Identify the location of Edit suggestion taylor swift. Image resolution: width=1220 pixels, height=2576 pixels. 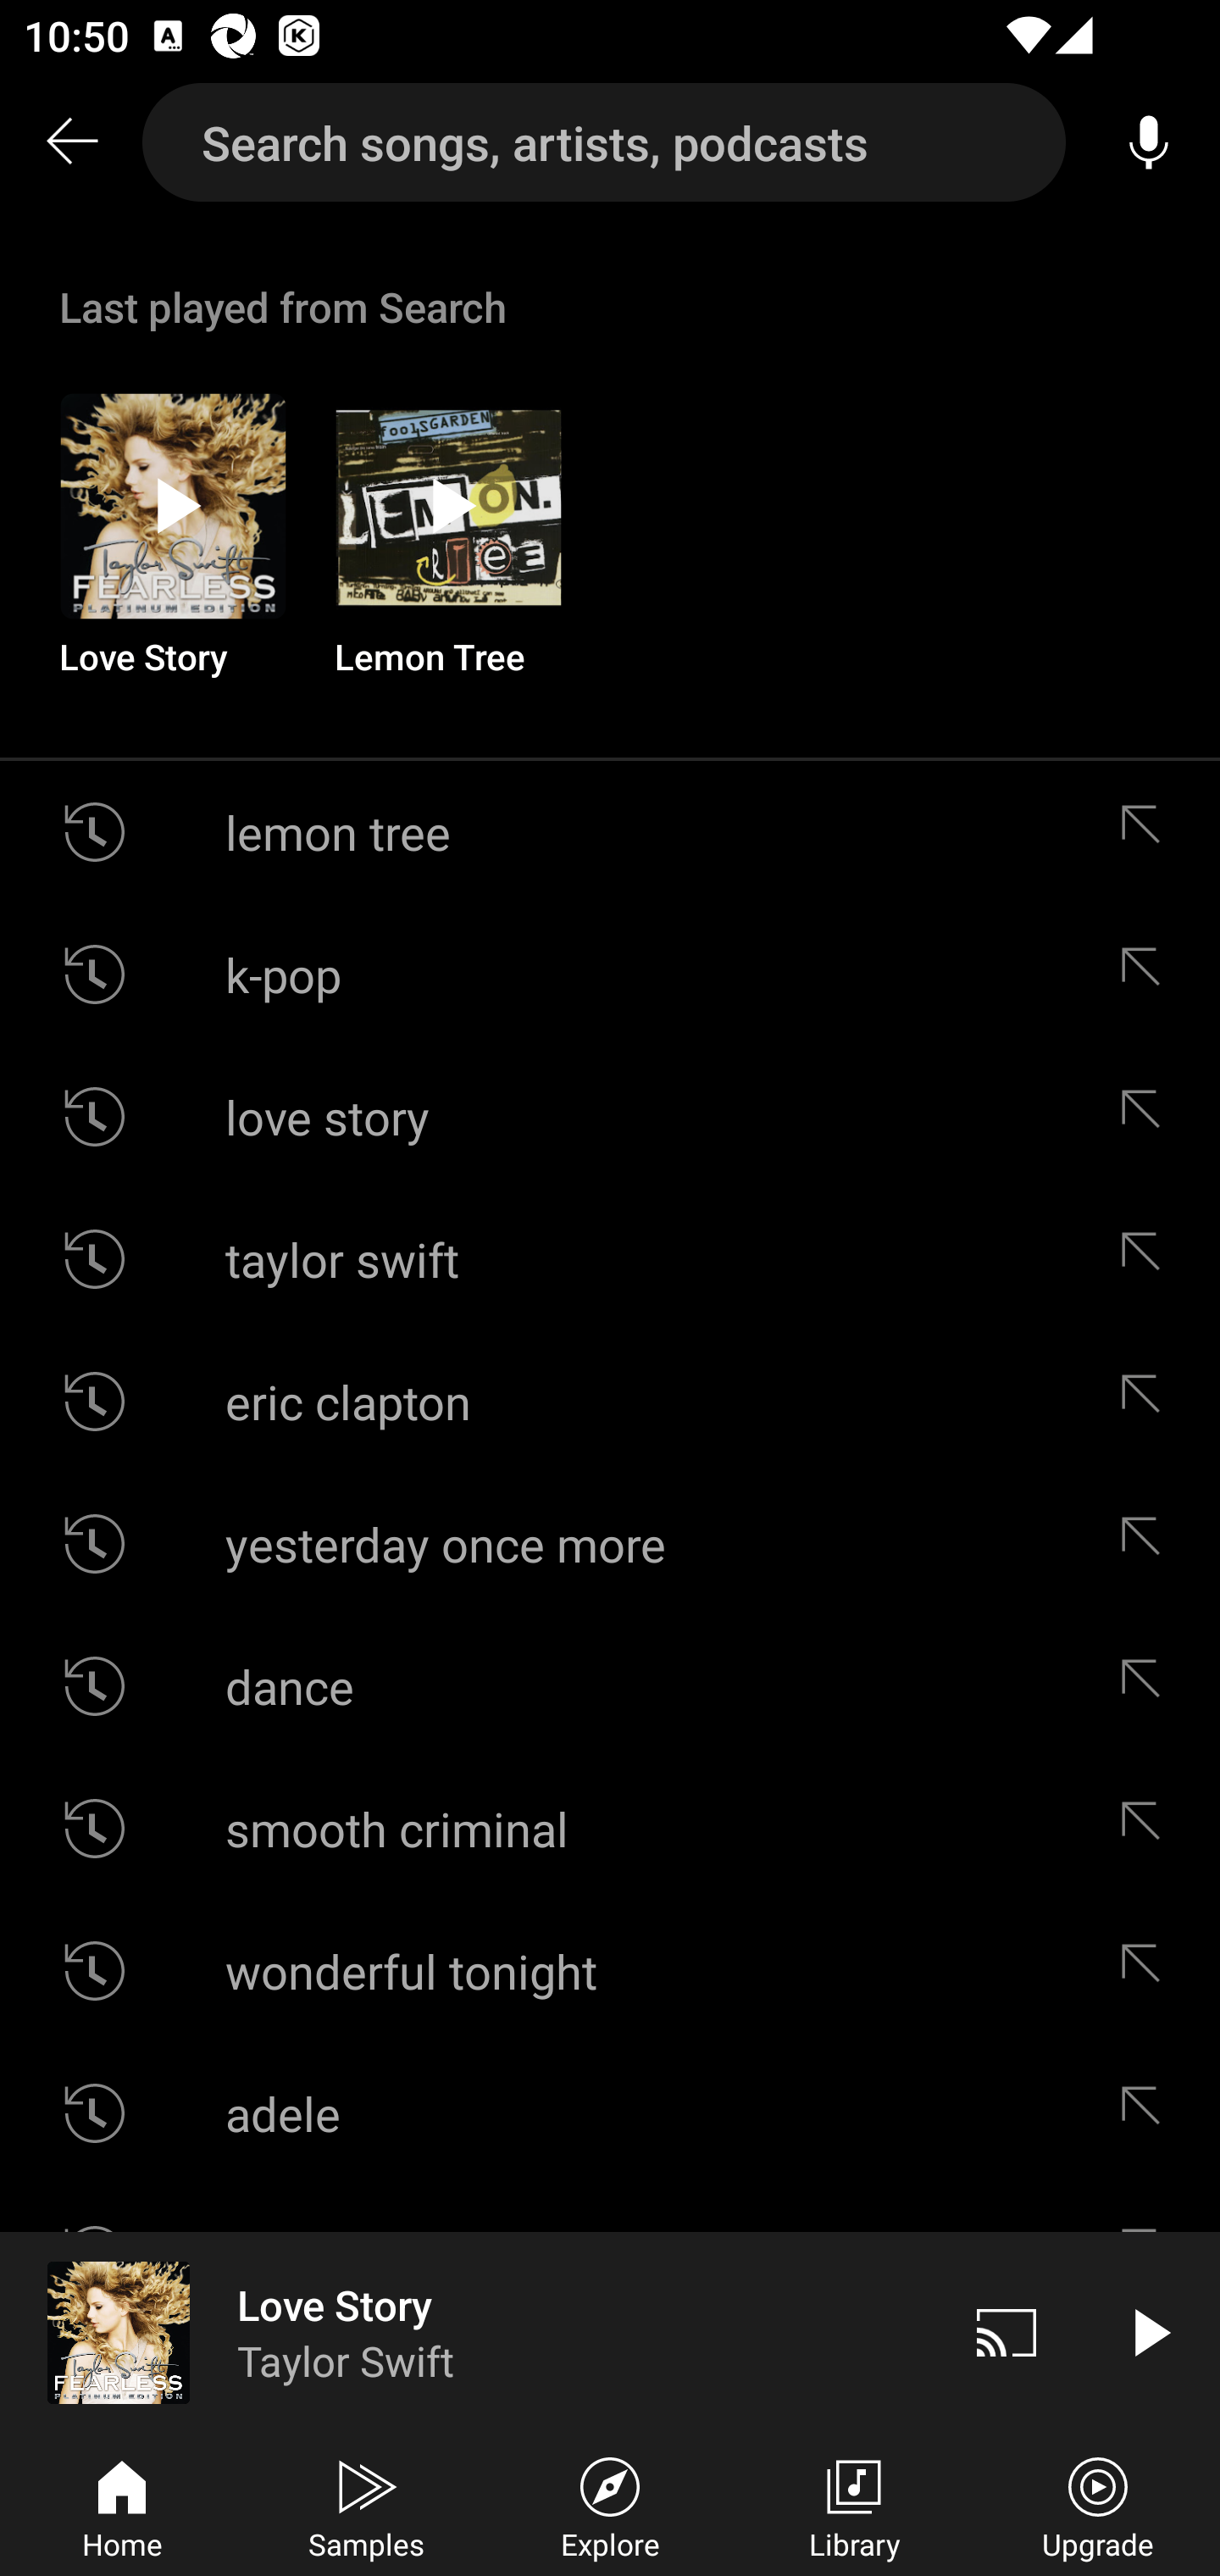
(1148, 1257).